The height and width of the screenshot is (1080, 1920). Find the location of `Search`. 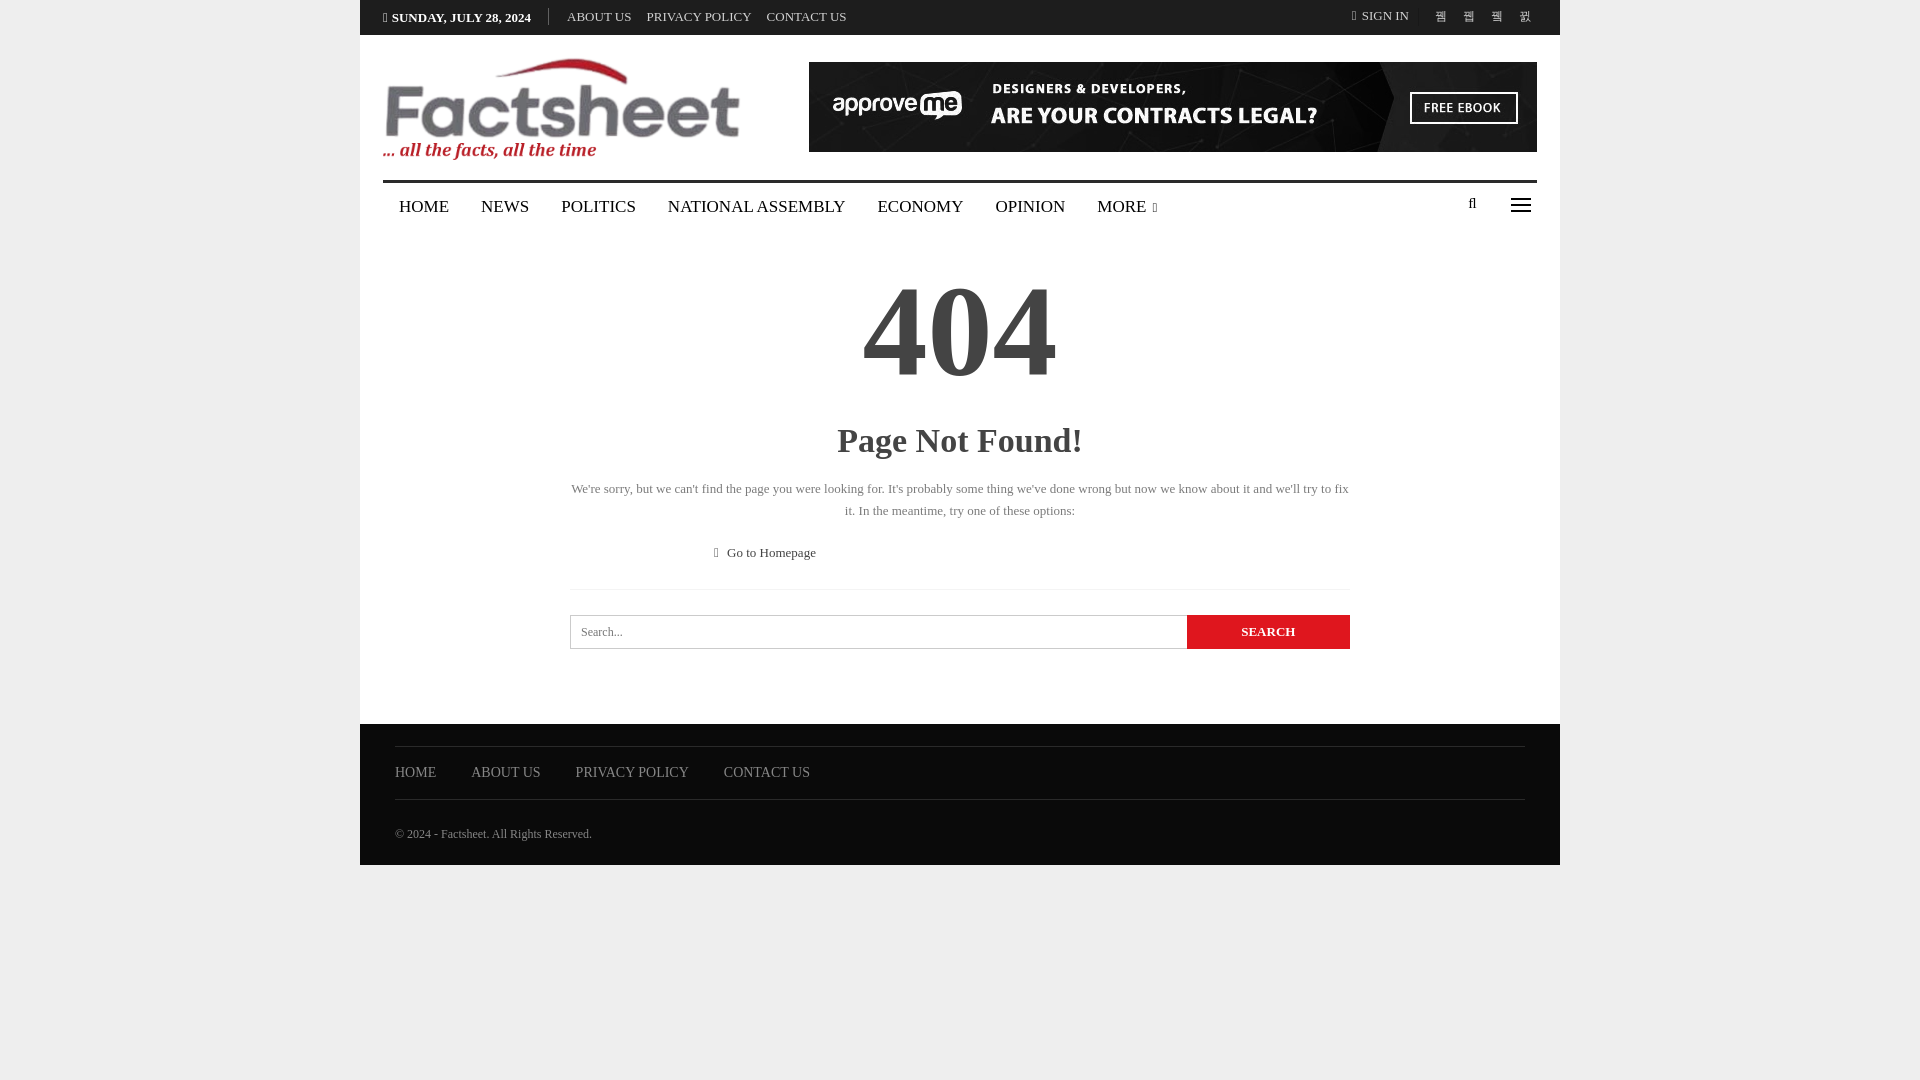

Search is located at coordinates (1268, 632).